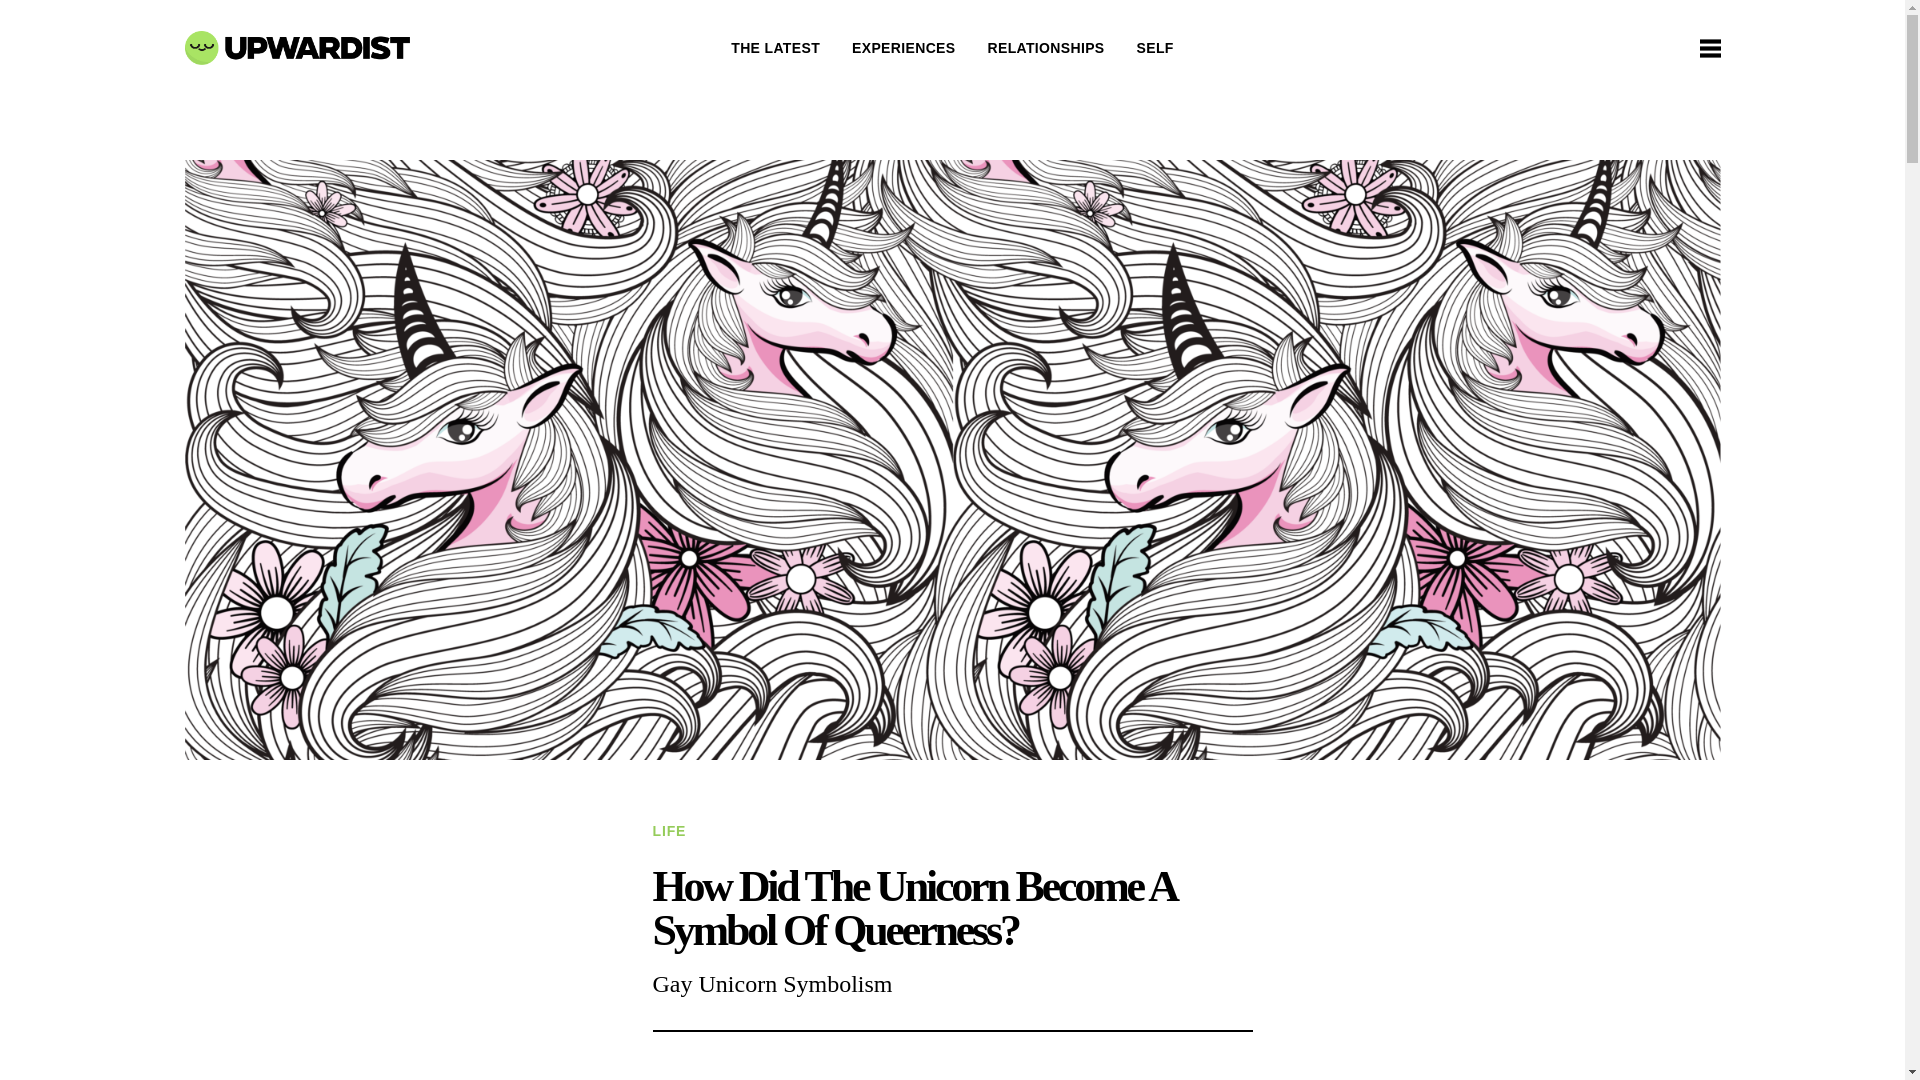  What do you see at coordinates (668, 831) in the screenshot?
I see `LIFE` at bounding box center [668, 831].